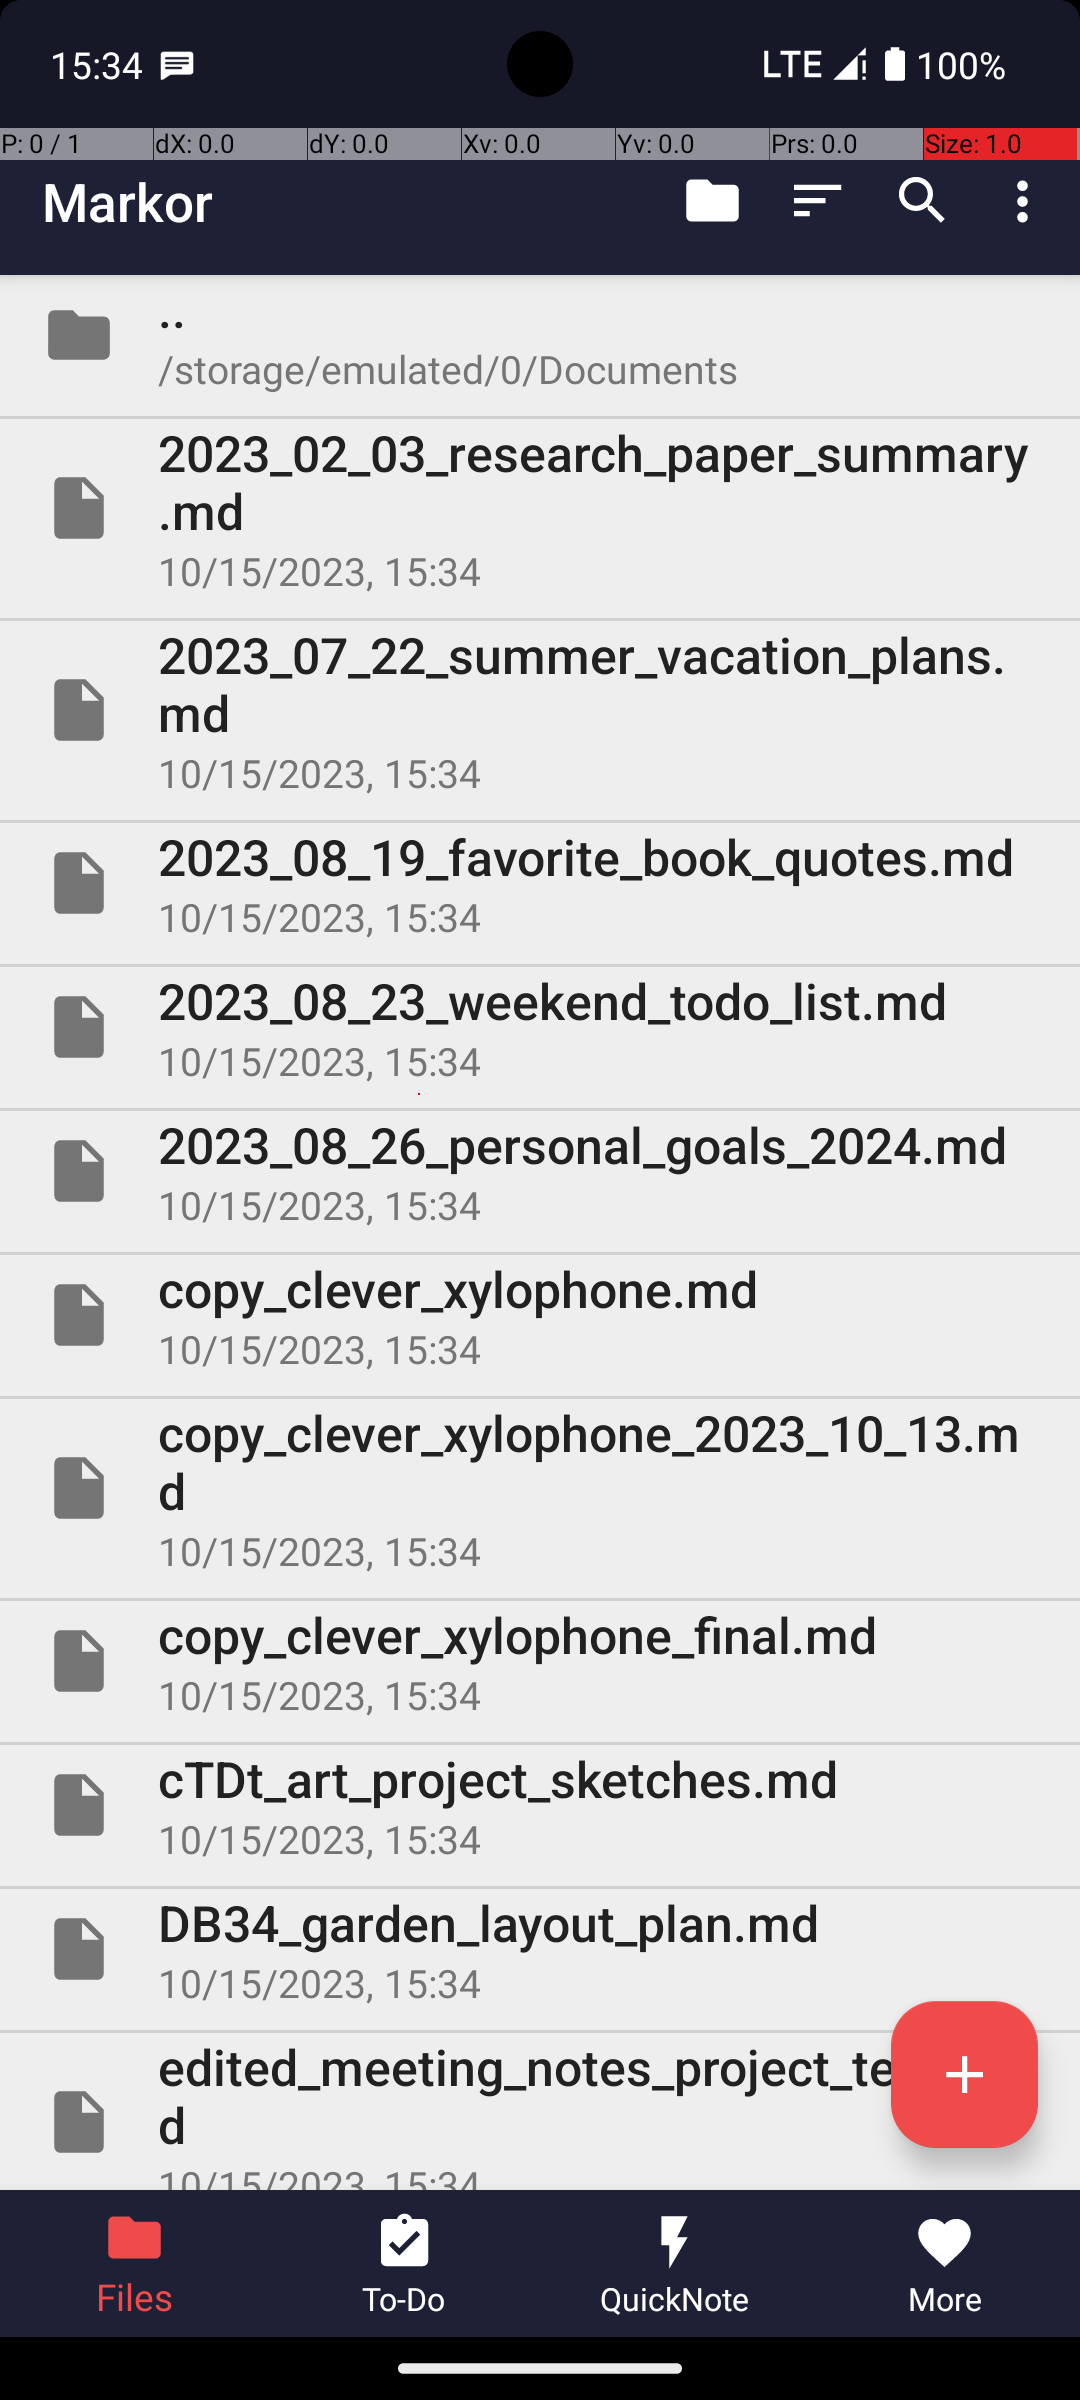 The width and height of the screenshot is (1080, 2400). What do you see at coordinates (540, 1488) in the screenshot?
I see `File copy_clever_xylophone_2023_10_13.md ` at bounding box center [540, 1488].